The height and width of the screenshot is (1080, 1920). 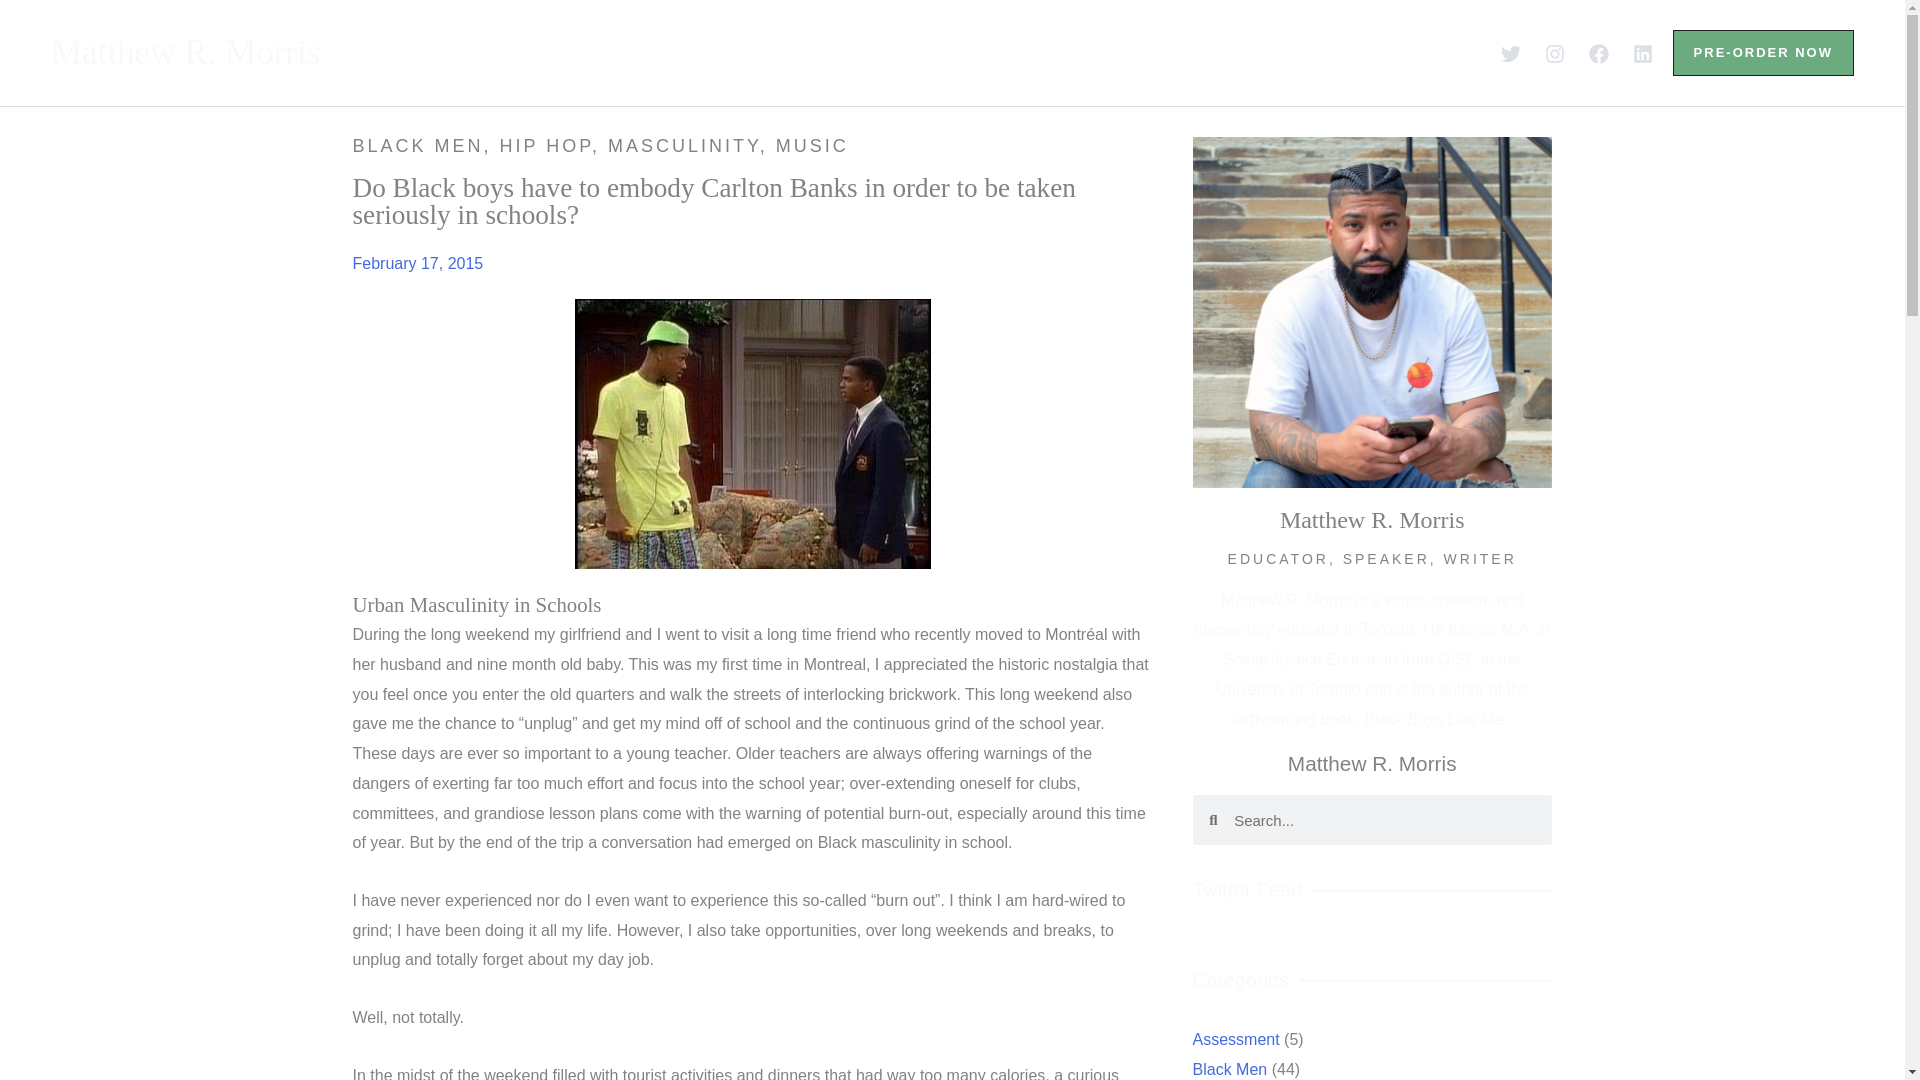 I want to click on Black Men, so click(x=1242, y=1068).